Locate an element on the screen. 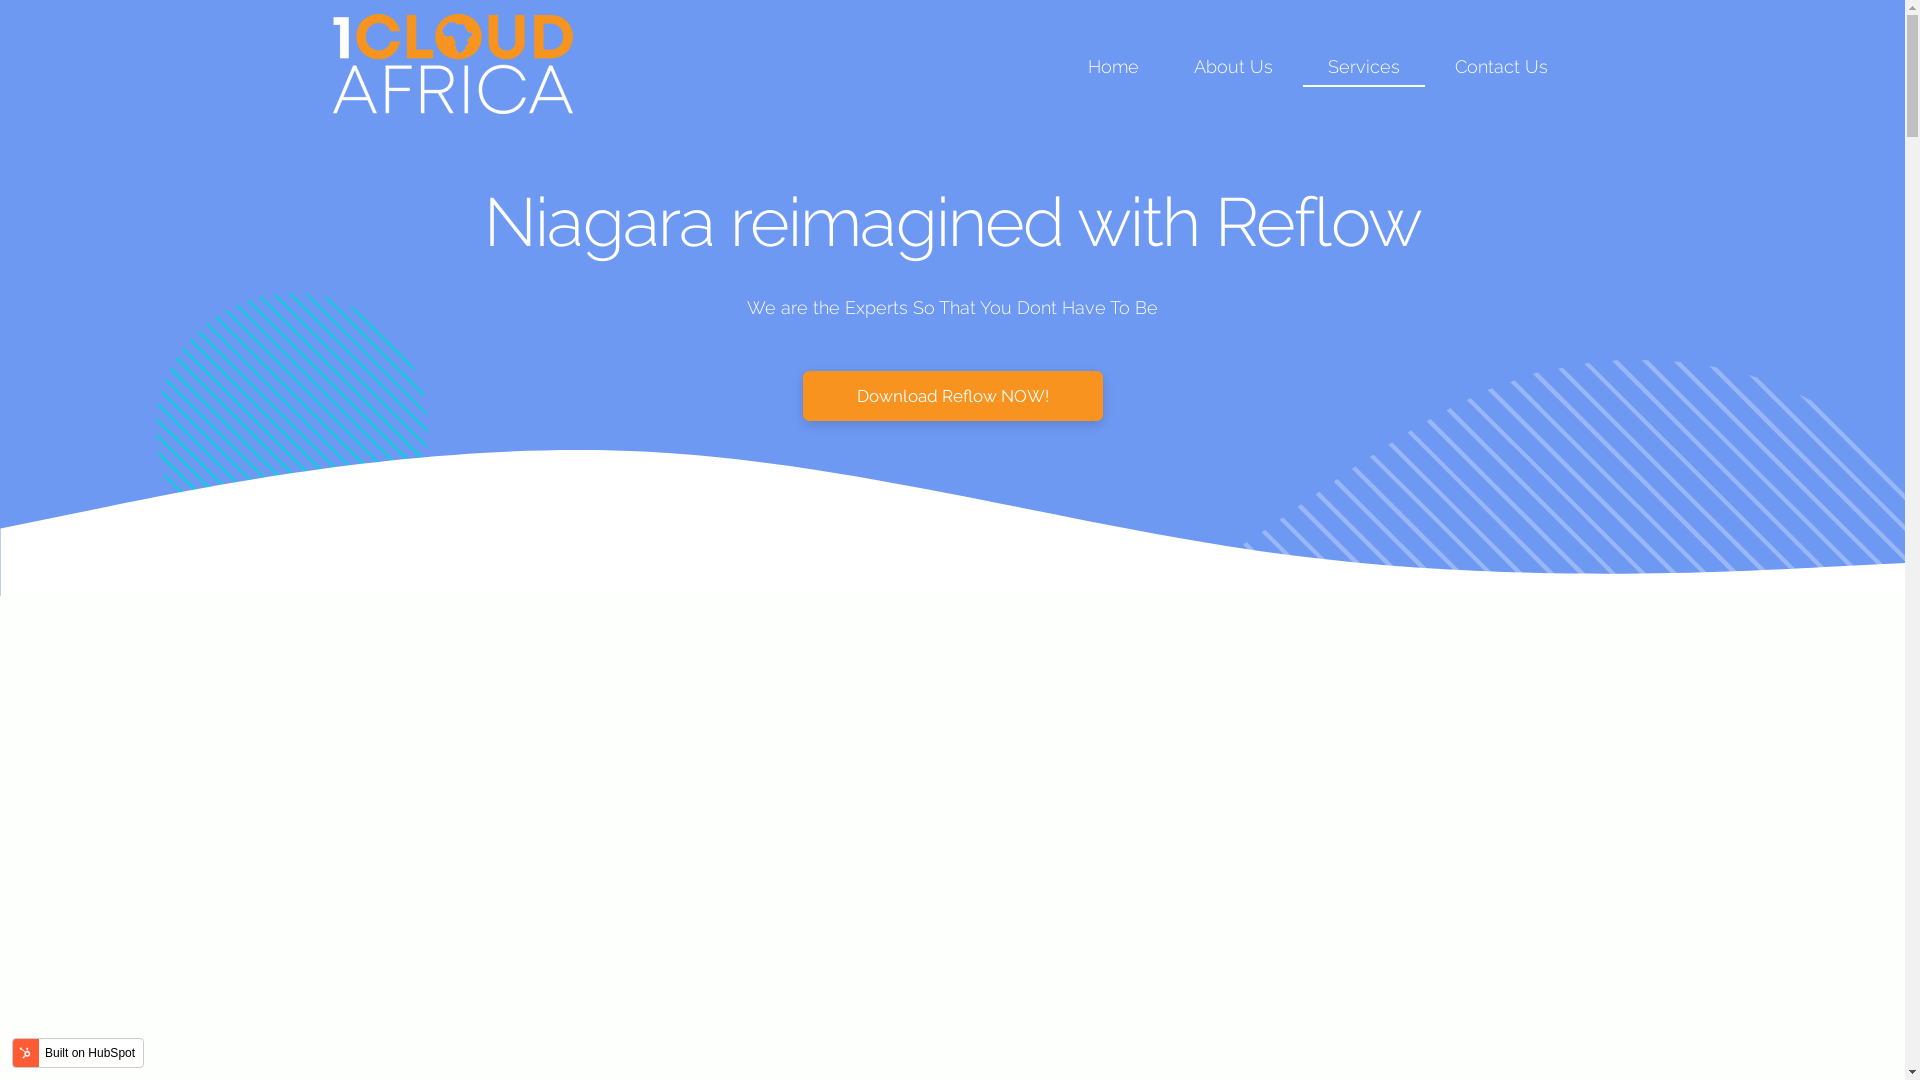 The height and width of the screenshot is (1080, 1920). Home is located at coordinates (1114, 66).